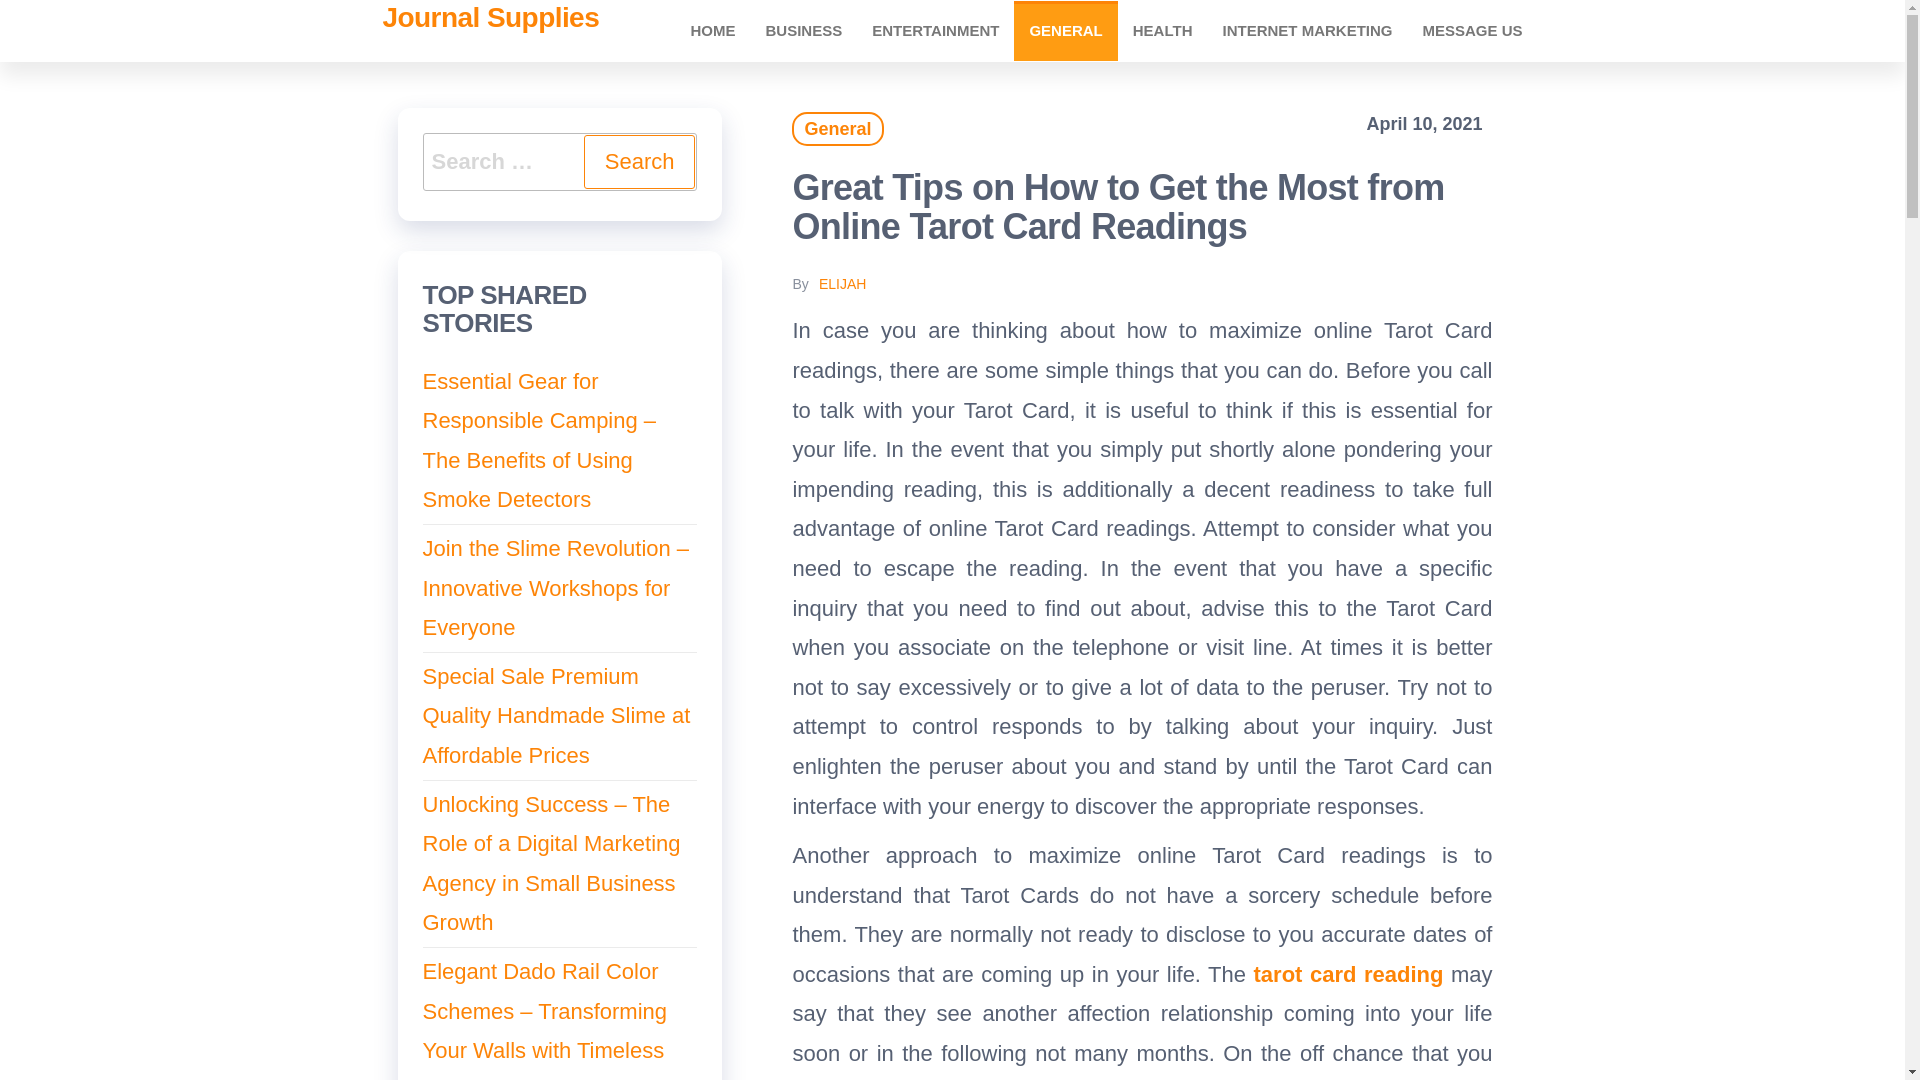 The width and height of the screenshot is (1920, 1080). What do you see at coordinates (490, 18) in the screenshot?
I see `Journal Supplies` at bounding box center [490, 18].